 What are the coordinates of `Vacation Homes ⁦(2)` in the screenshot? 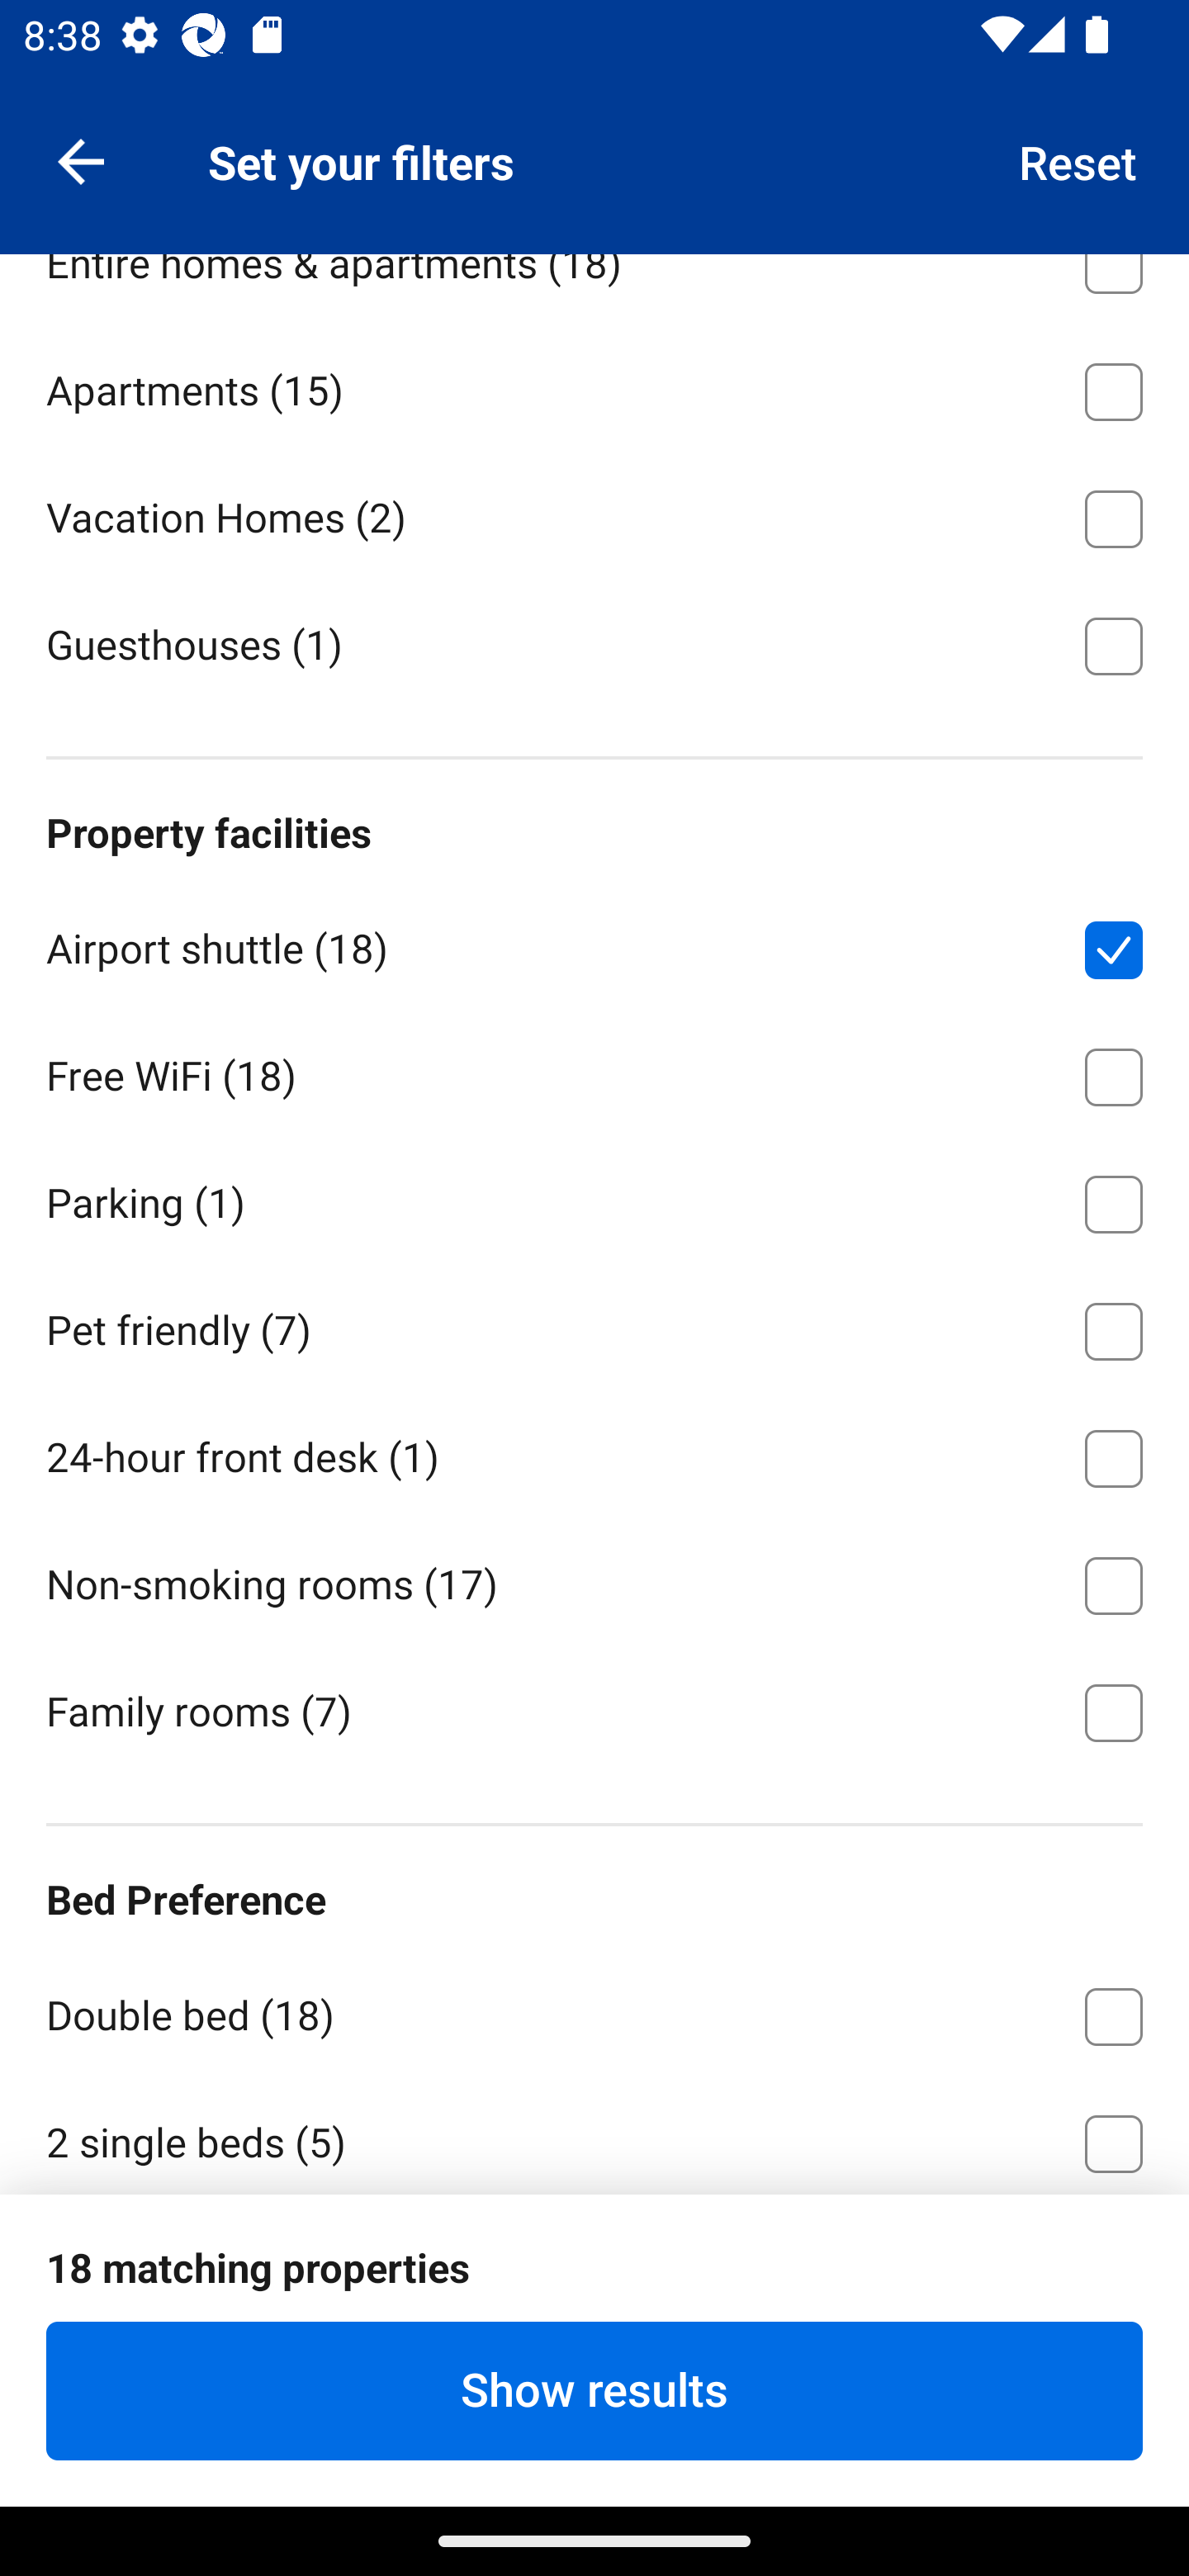 It's located at (594, 514).